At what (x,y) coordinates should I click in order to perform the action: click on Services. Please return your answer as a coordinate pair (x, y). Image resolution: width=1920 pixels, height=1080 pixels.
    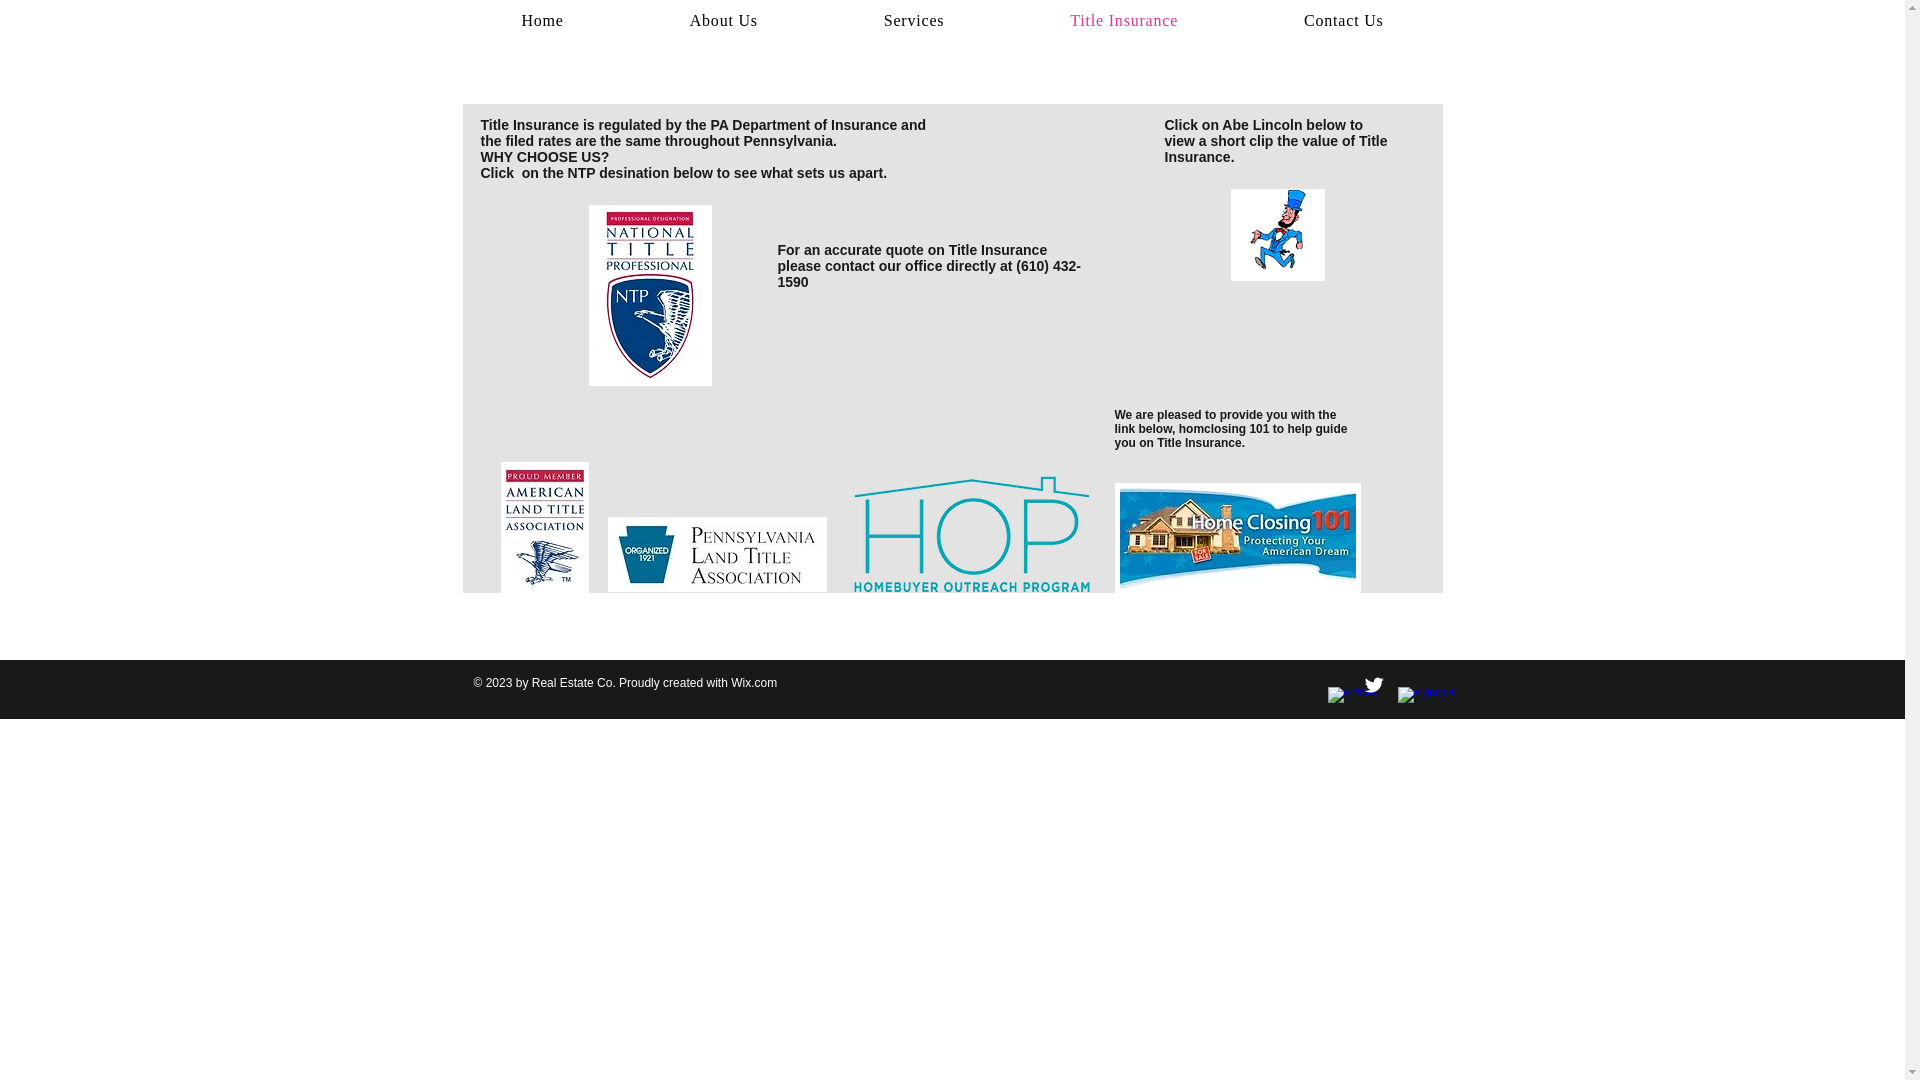
    Looking at the image, I should click on (1342, 21).